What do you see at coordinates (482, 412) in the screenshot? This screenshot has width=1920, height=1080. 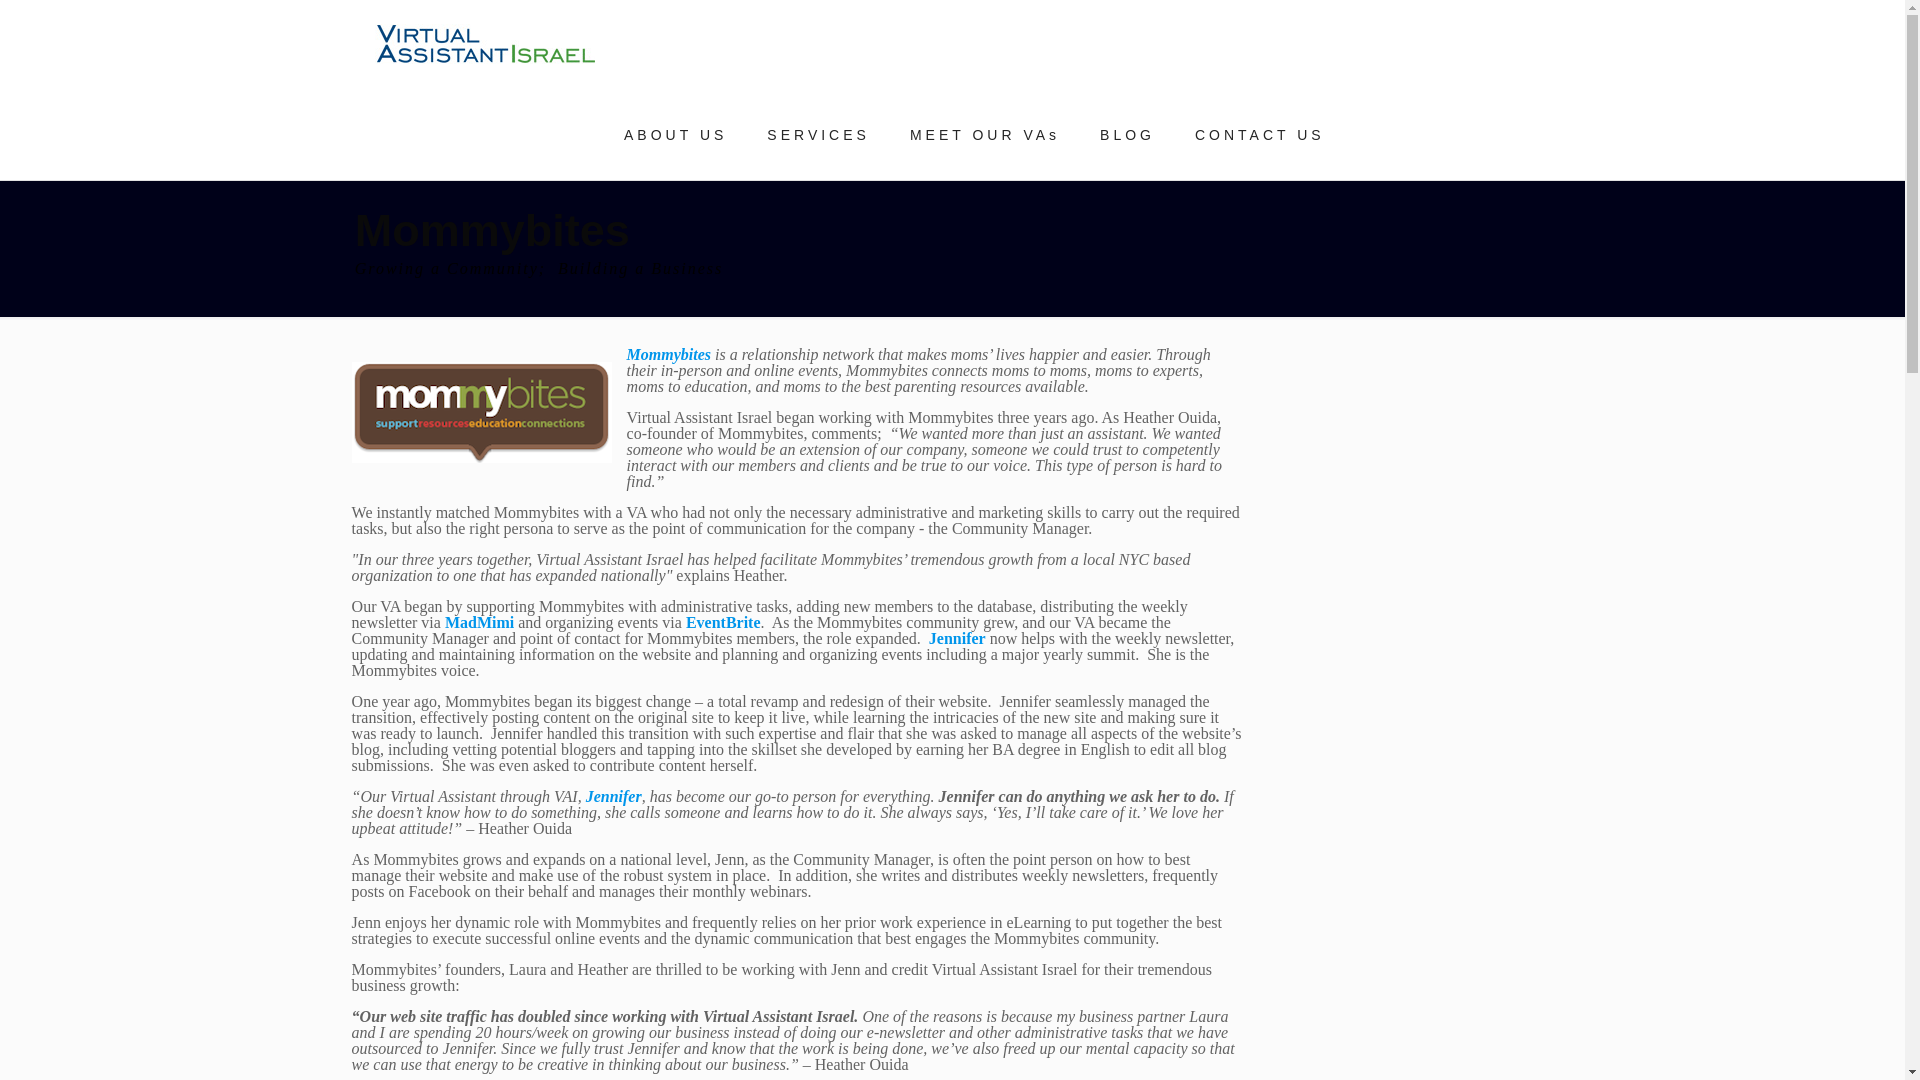 I see `mommiebites` at bounding box center [482, 412].